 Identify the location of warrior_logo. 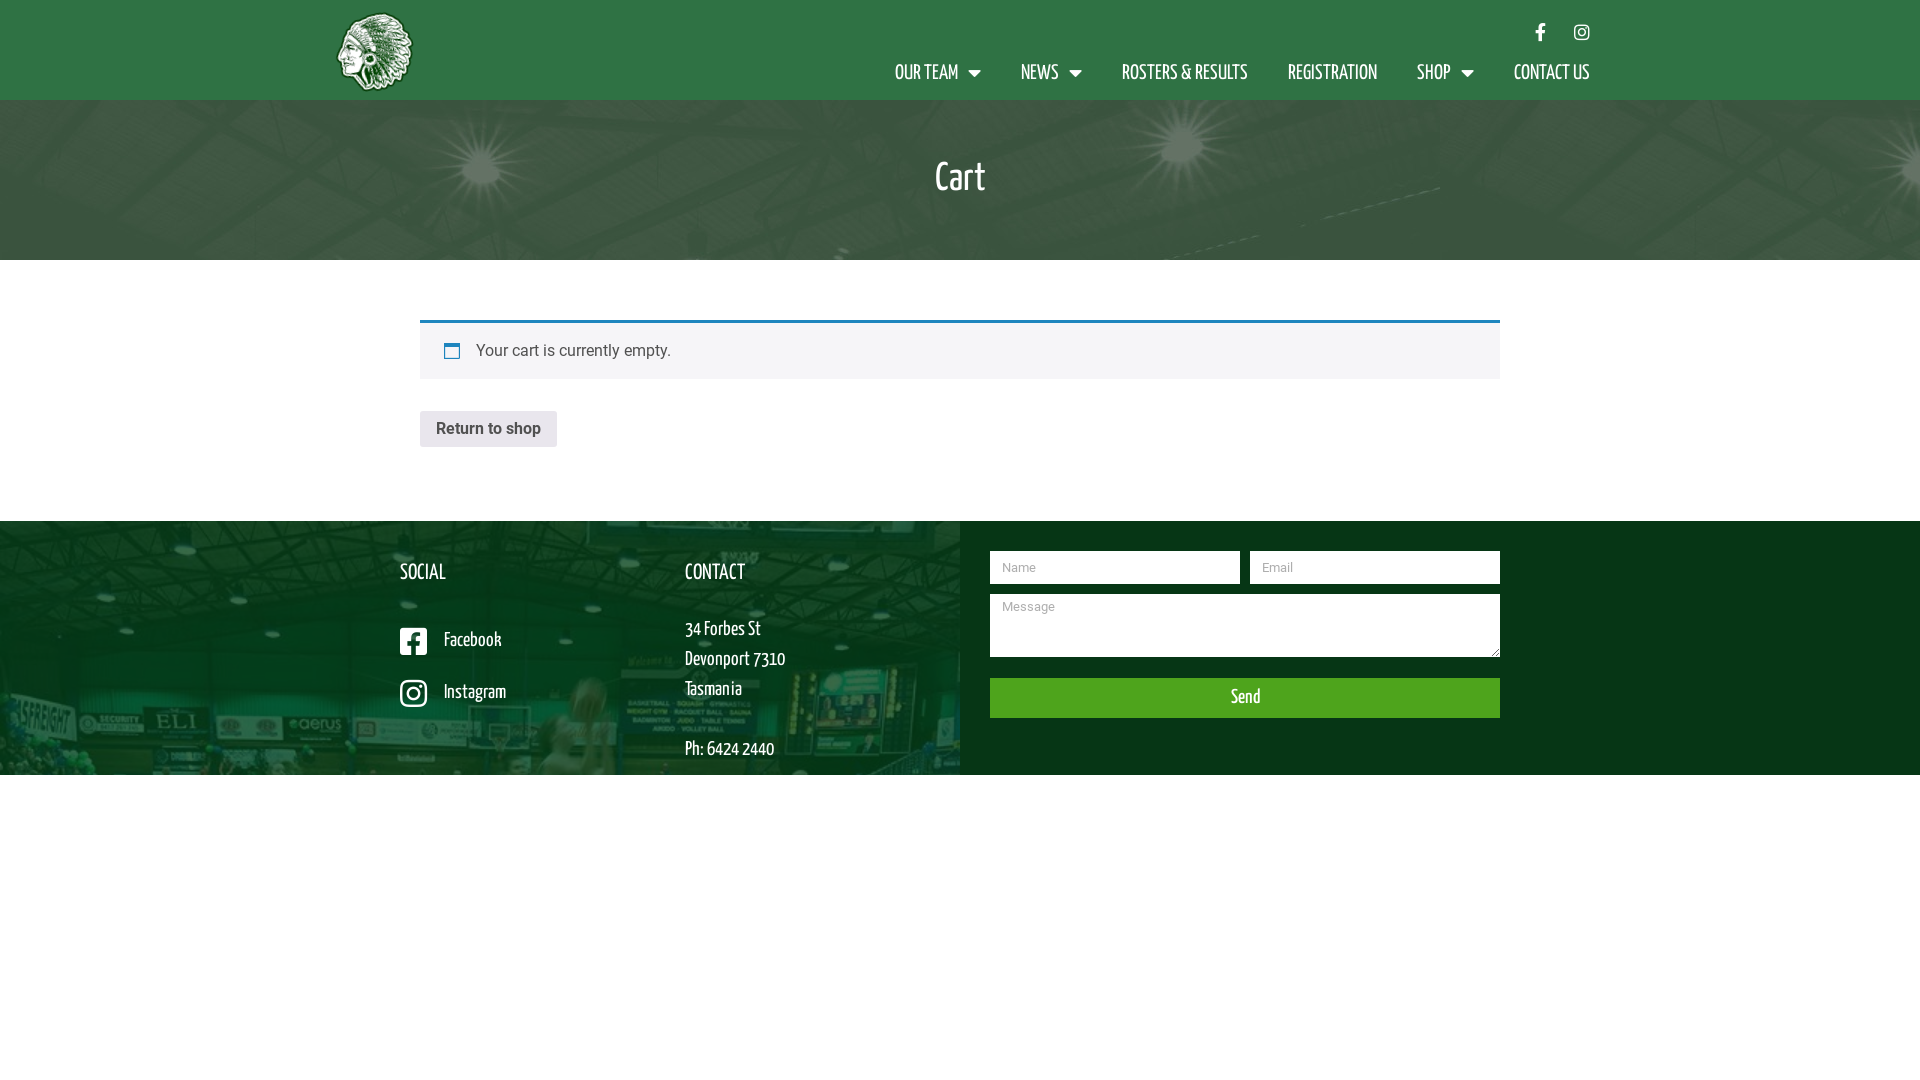
(367, 45).